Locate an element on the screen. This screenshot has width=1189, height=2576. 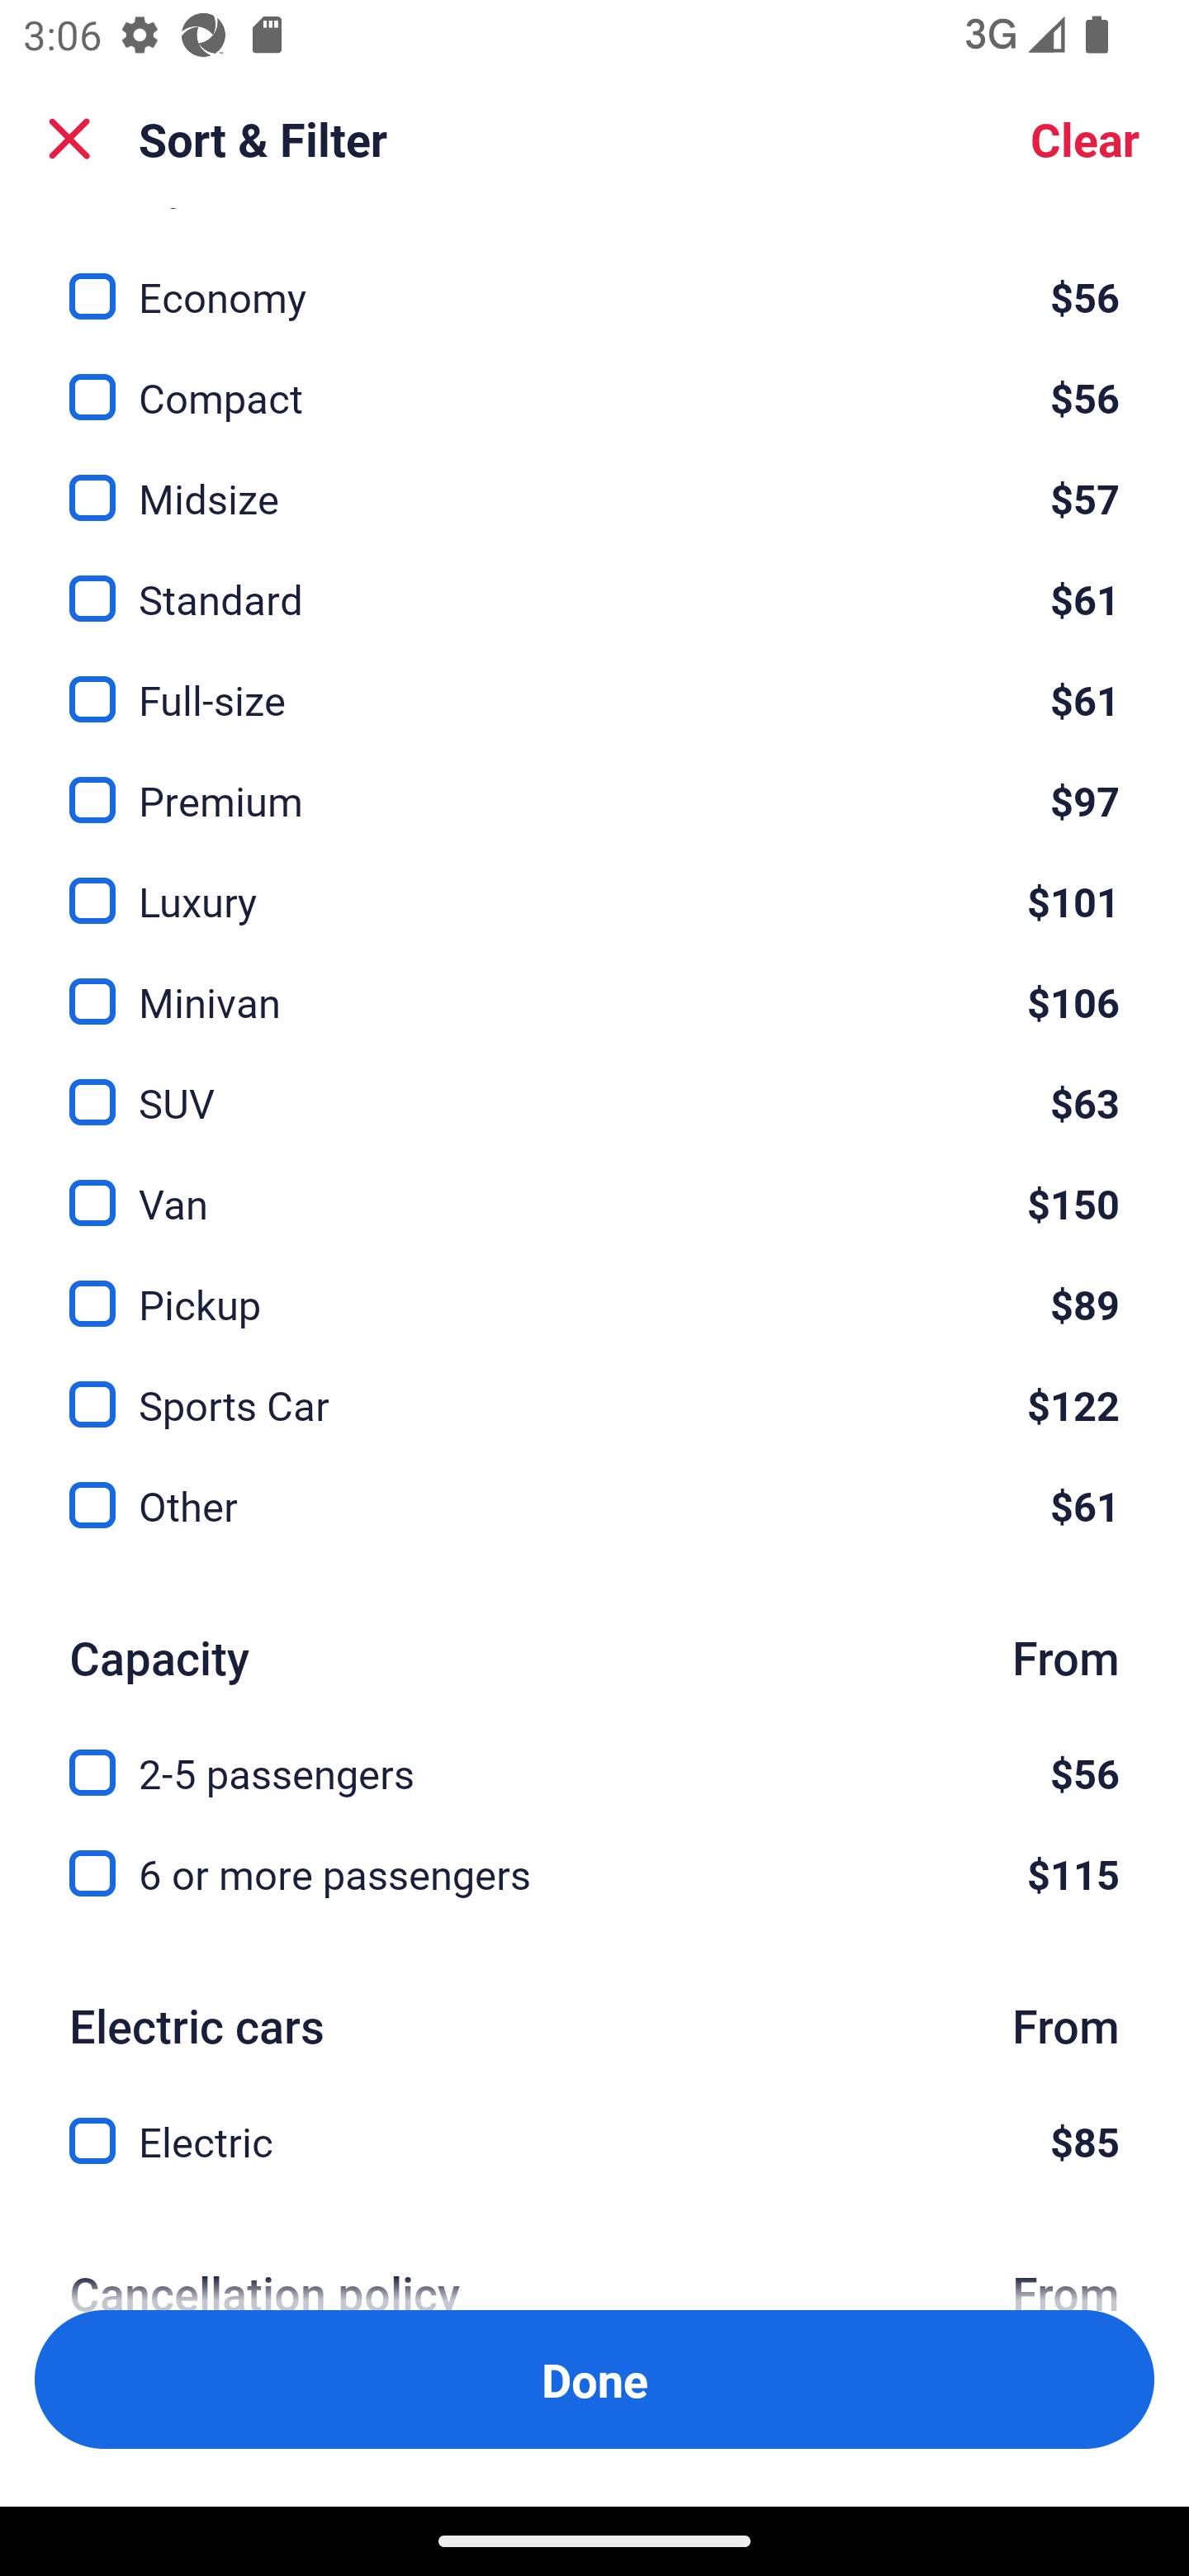
Pickup, $89 Pickup $89 is located at coordinates (594, 1285).